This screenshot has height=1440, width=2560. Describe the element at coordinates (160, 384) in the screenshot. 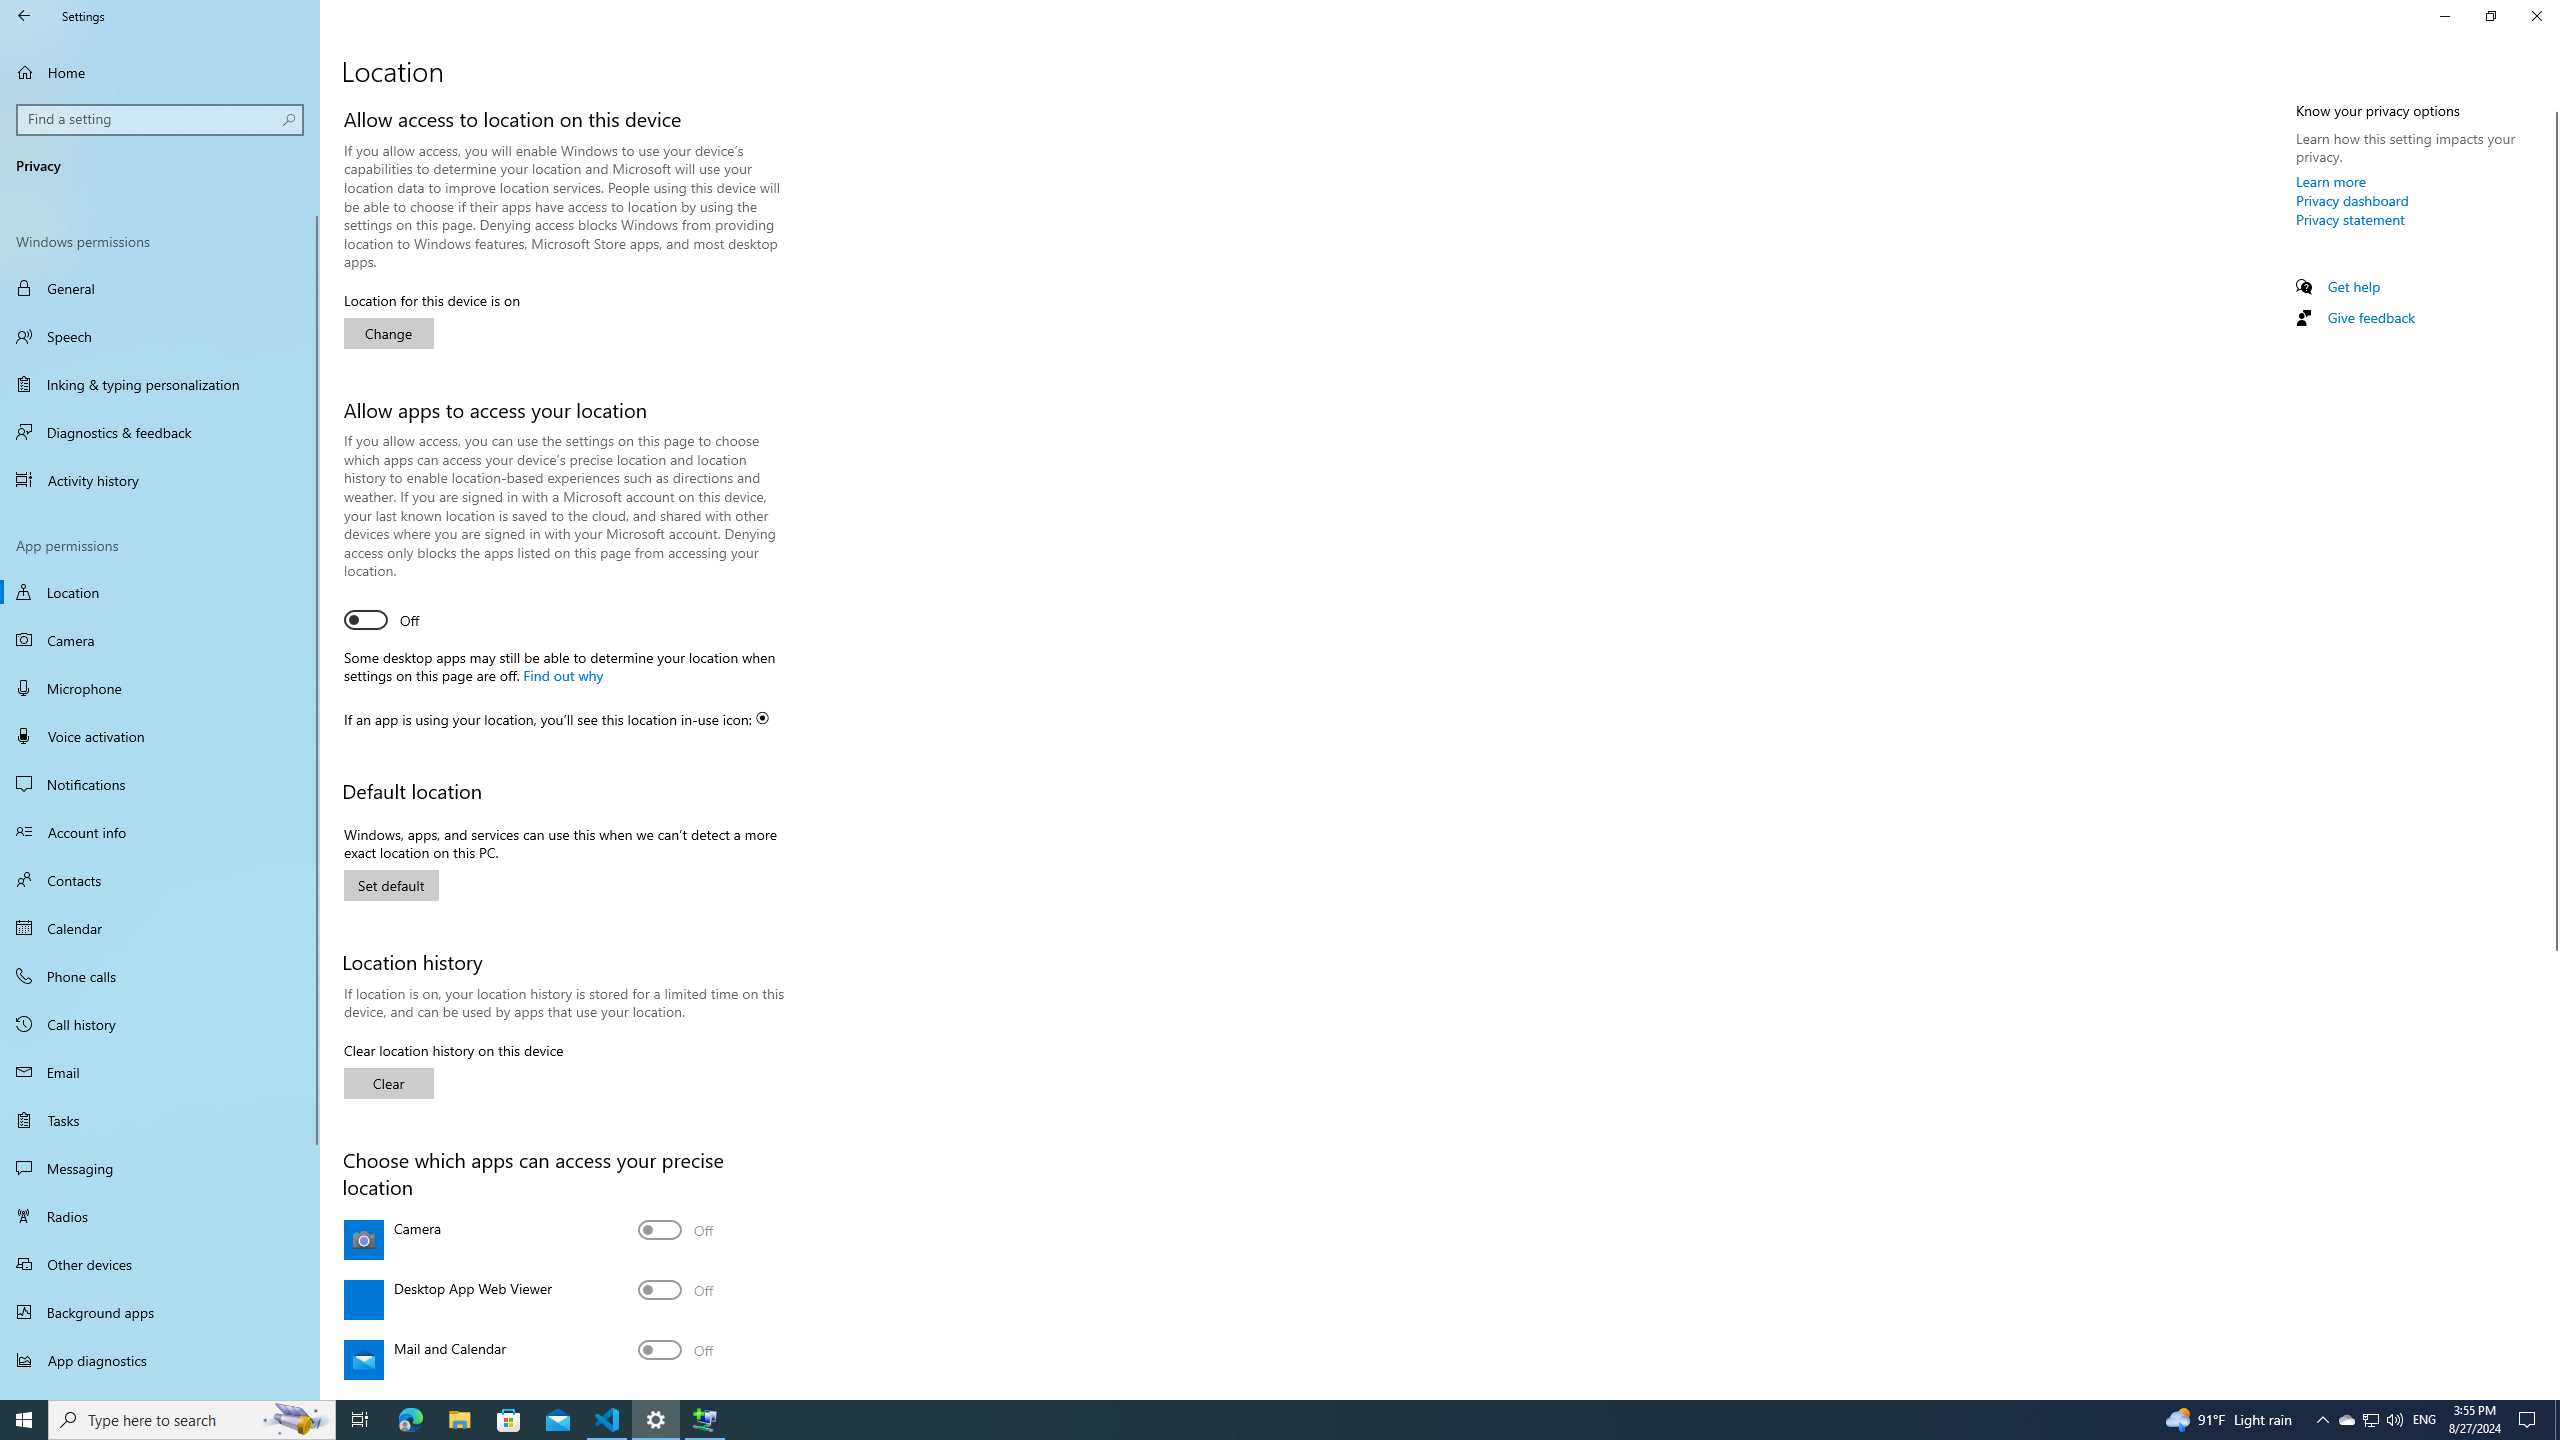

I see `Inking & typing personalization` at that location.